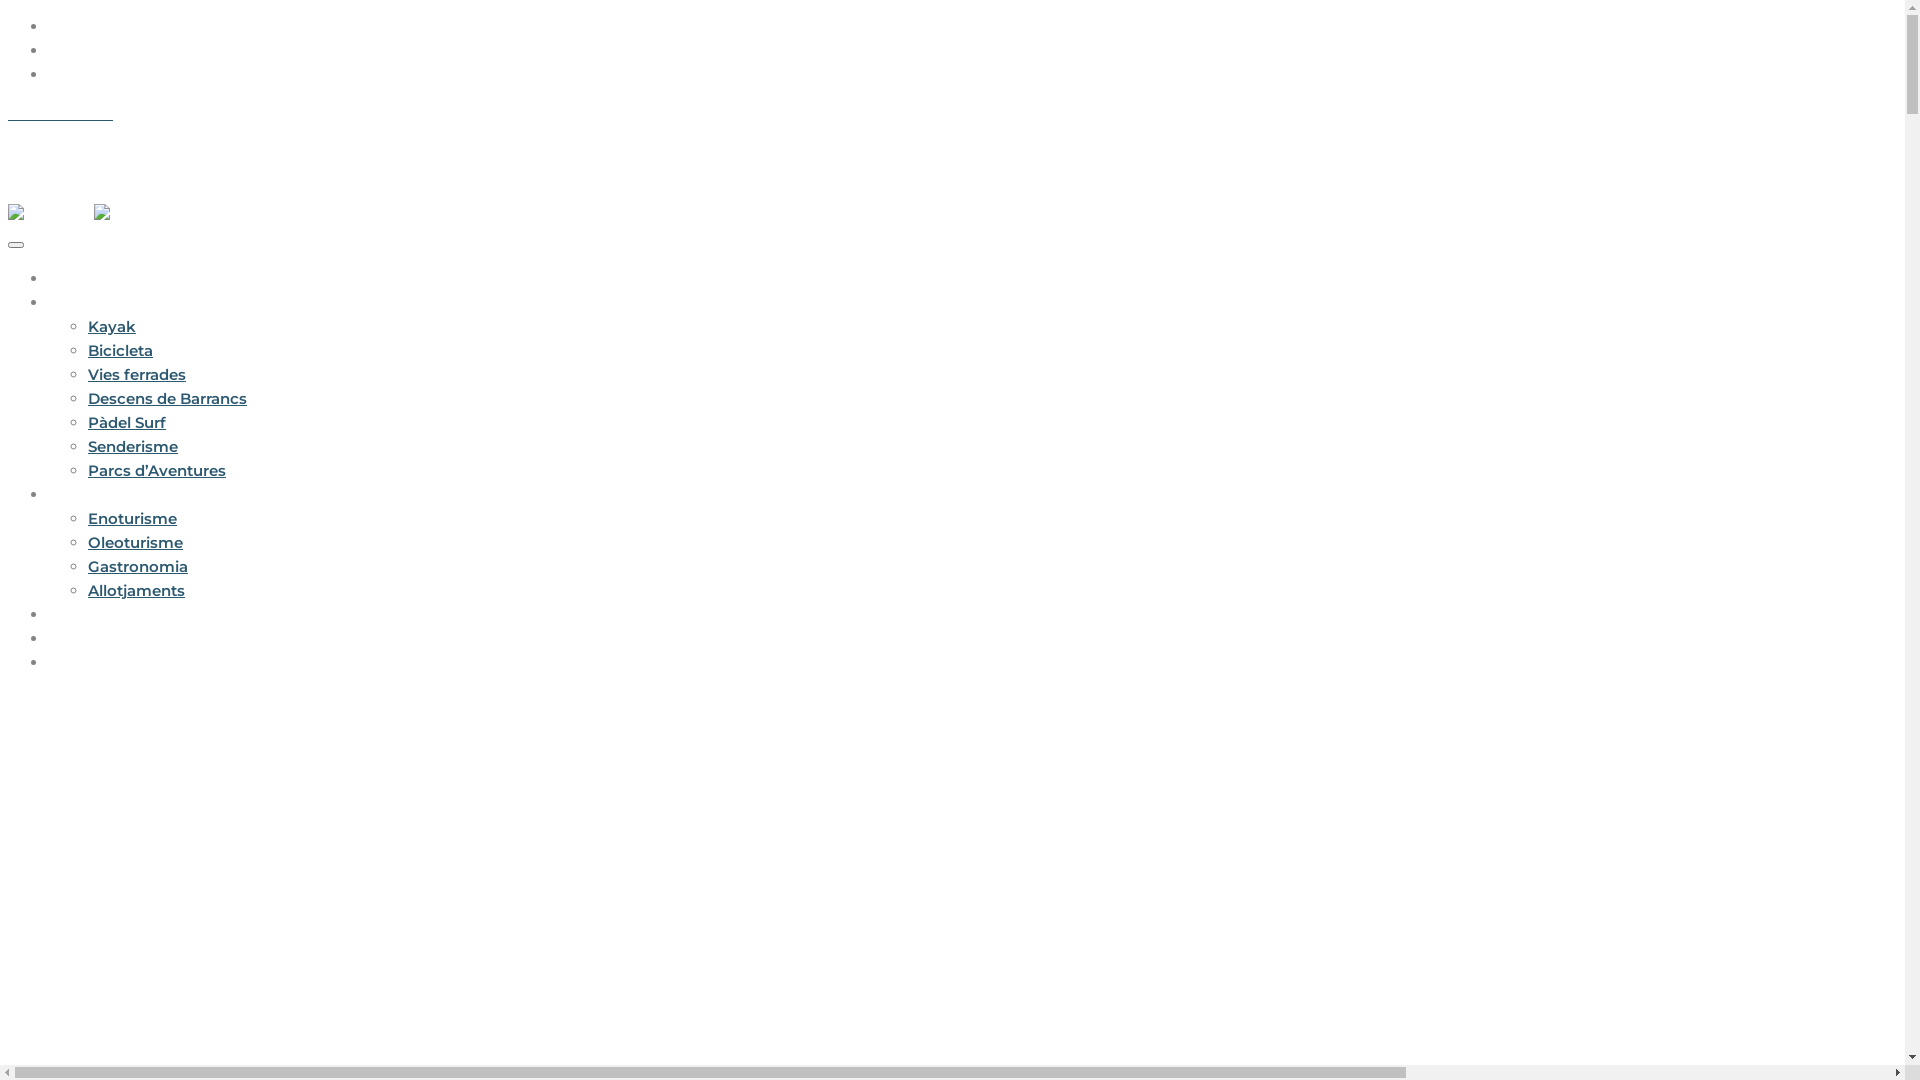 The width and height of the screenshot is (1920, 1080). I want to click on Degustacions, so click(100, 494).